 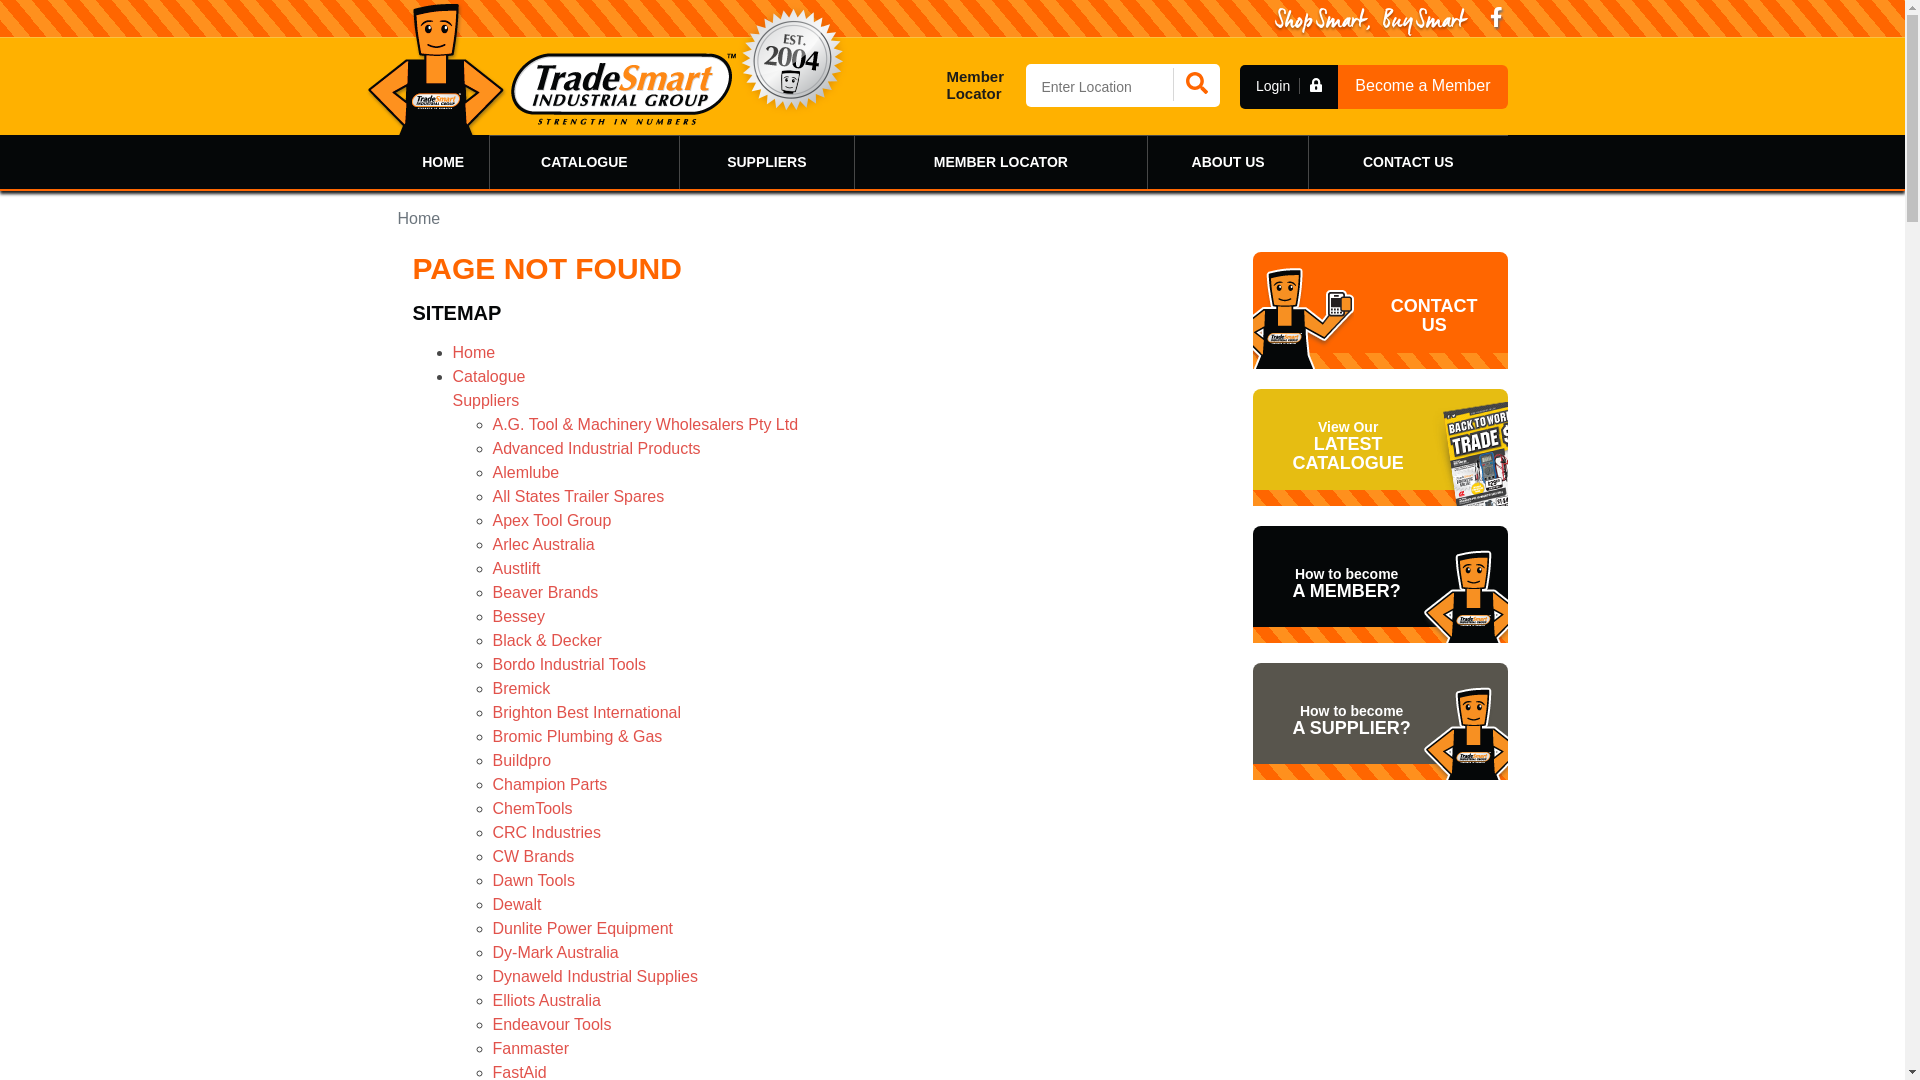 I want to click on CRC Industries, so click(x=546, y=832).